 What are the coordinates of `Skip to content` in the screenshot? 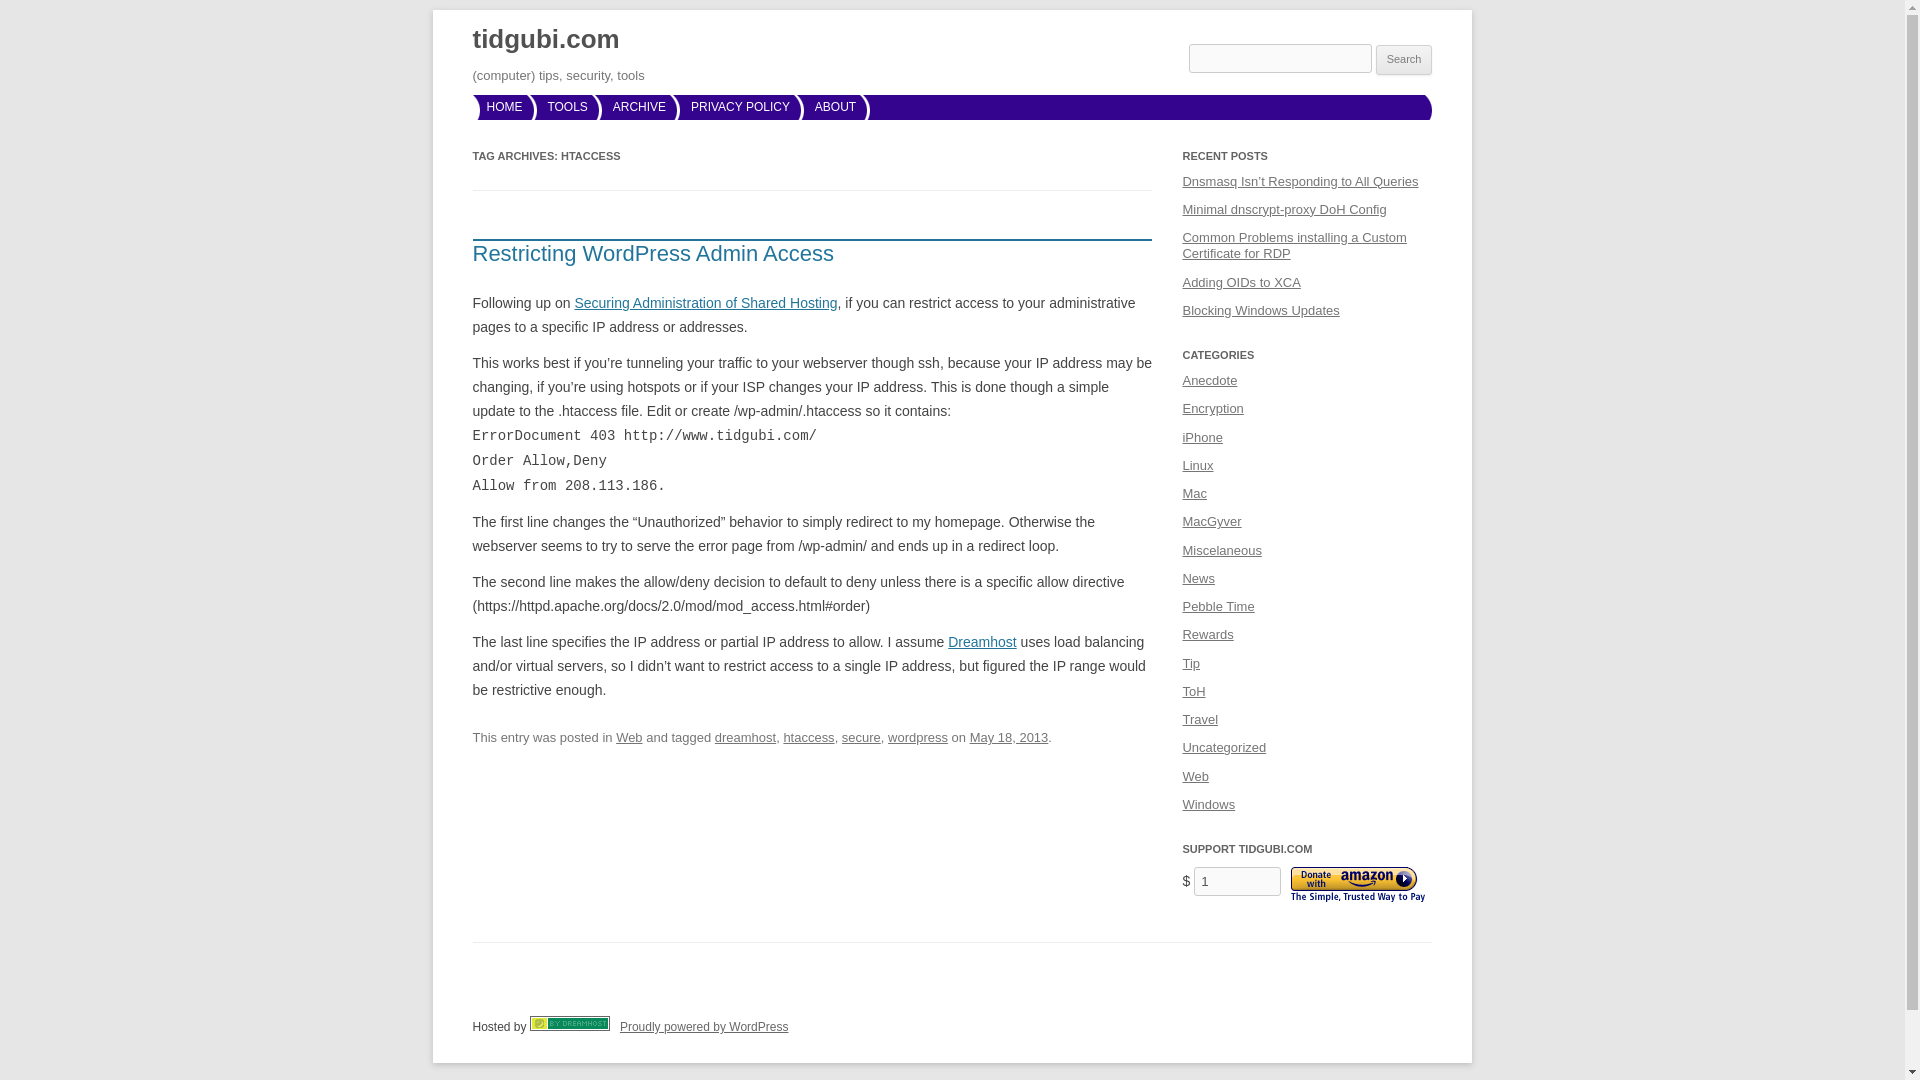 It's located at (1072, 23).